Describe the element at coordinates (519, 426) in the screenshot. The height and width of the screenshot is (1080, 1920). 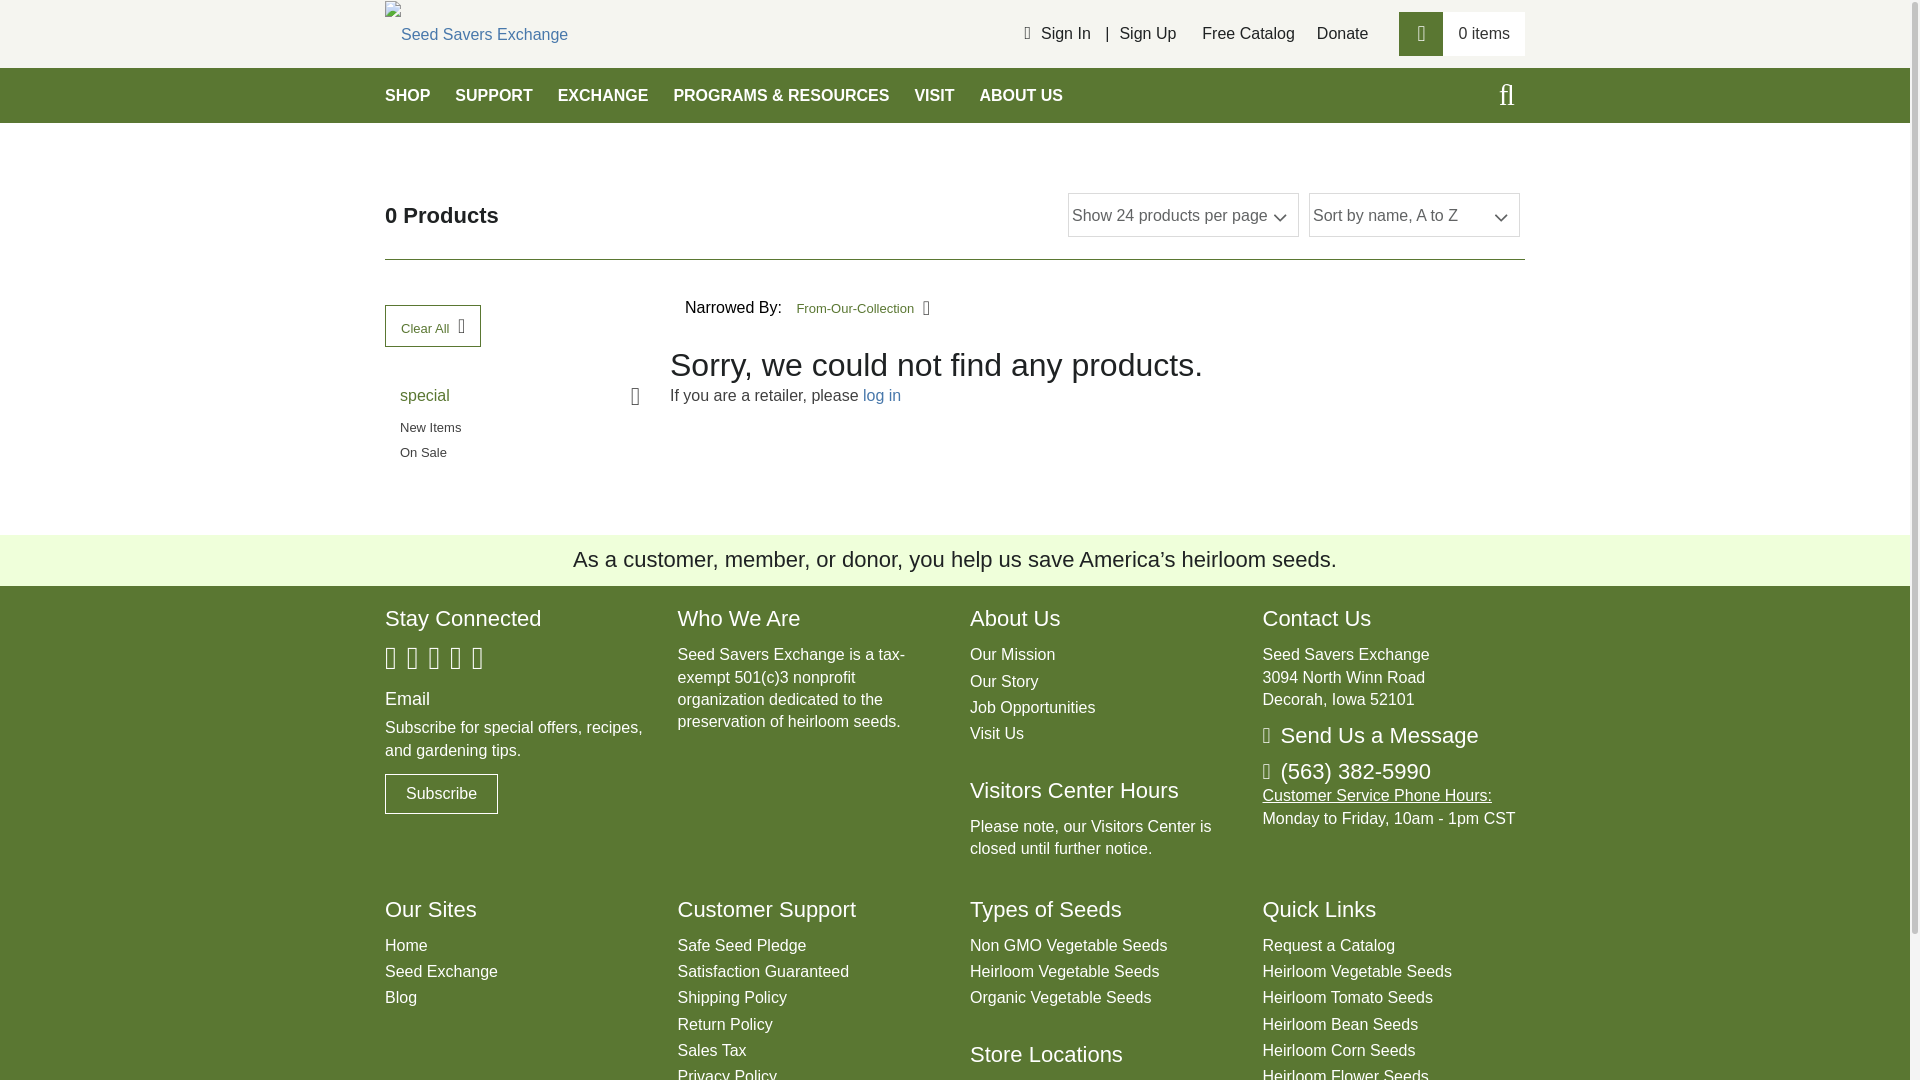
I see `New Items` at that location.